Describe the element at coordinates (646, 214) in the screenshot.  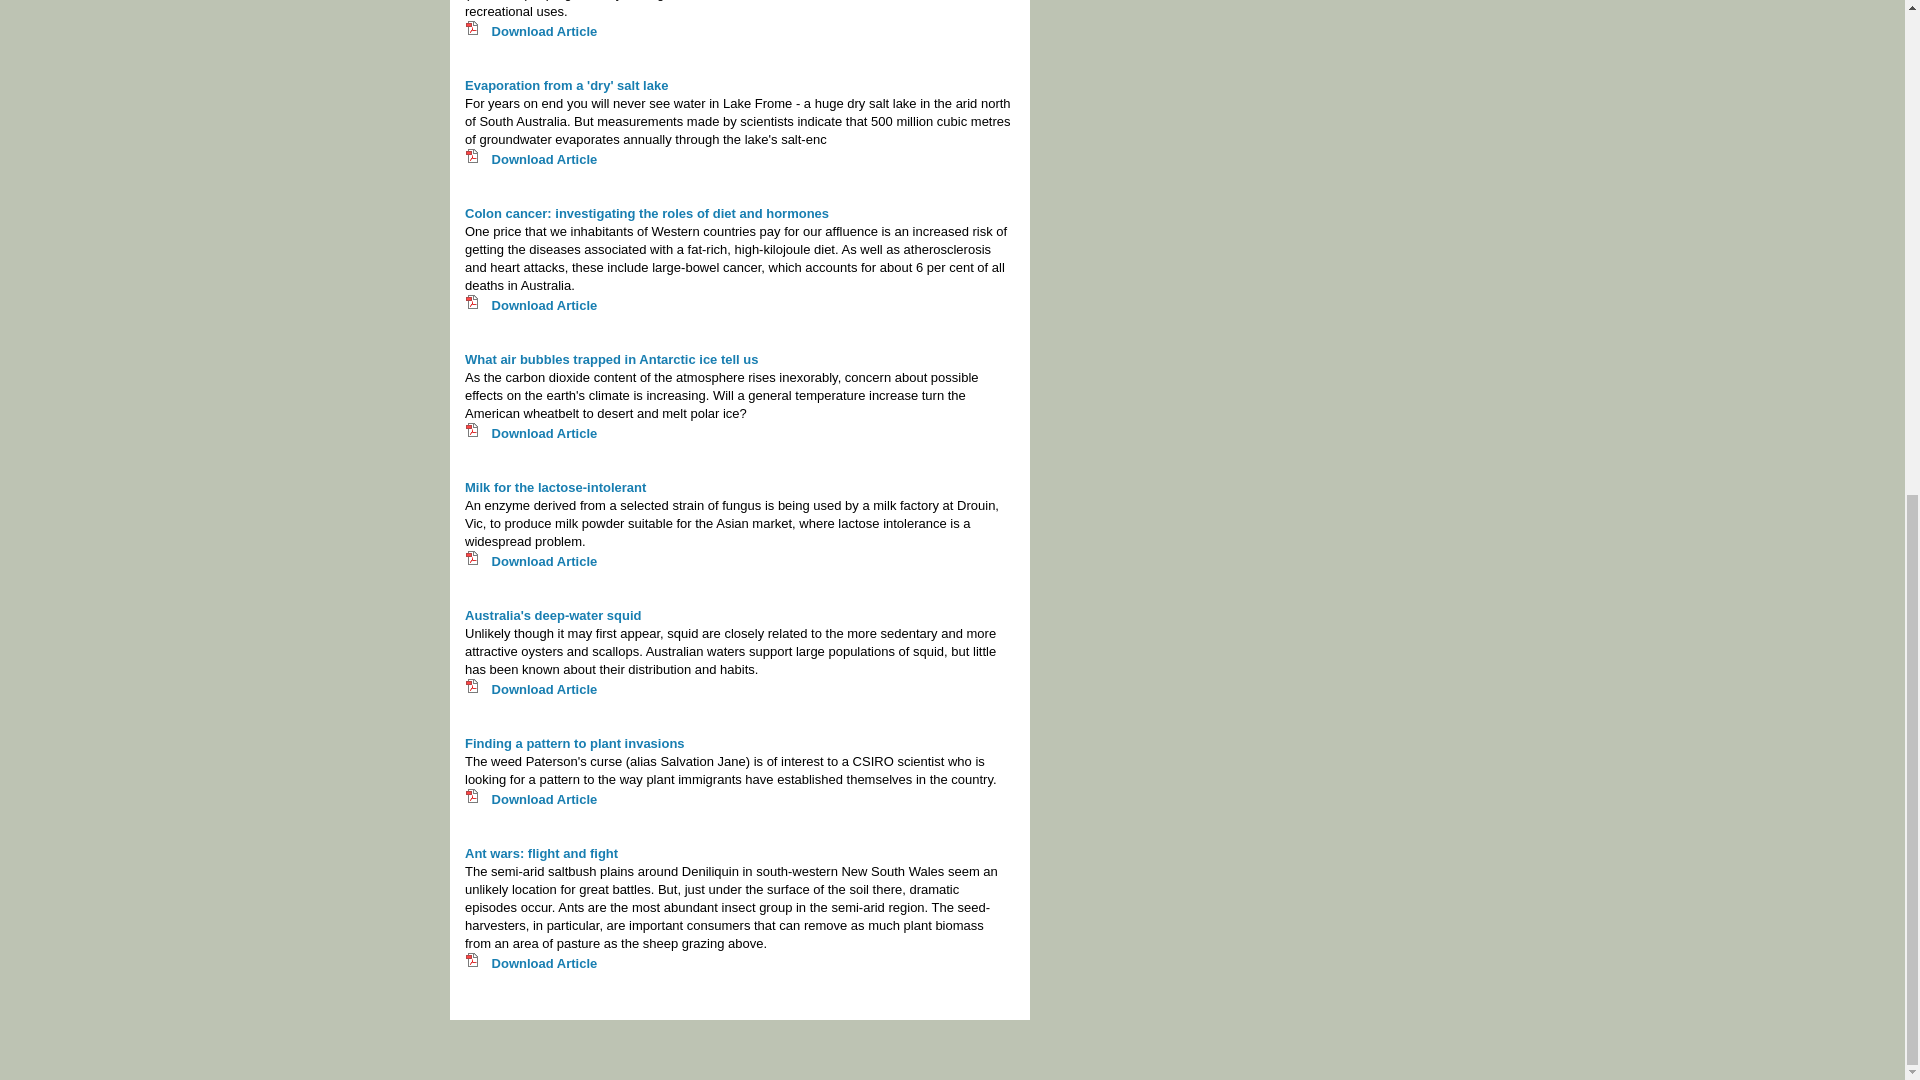
I see `Colon cancer: investigating the roles of diet and hormones` at that location.